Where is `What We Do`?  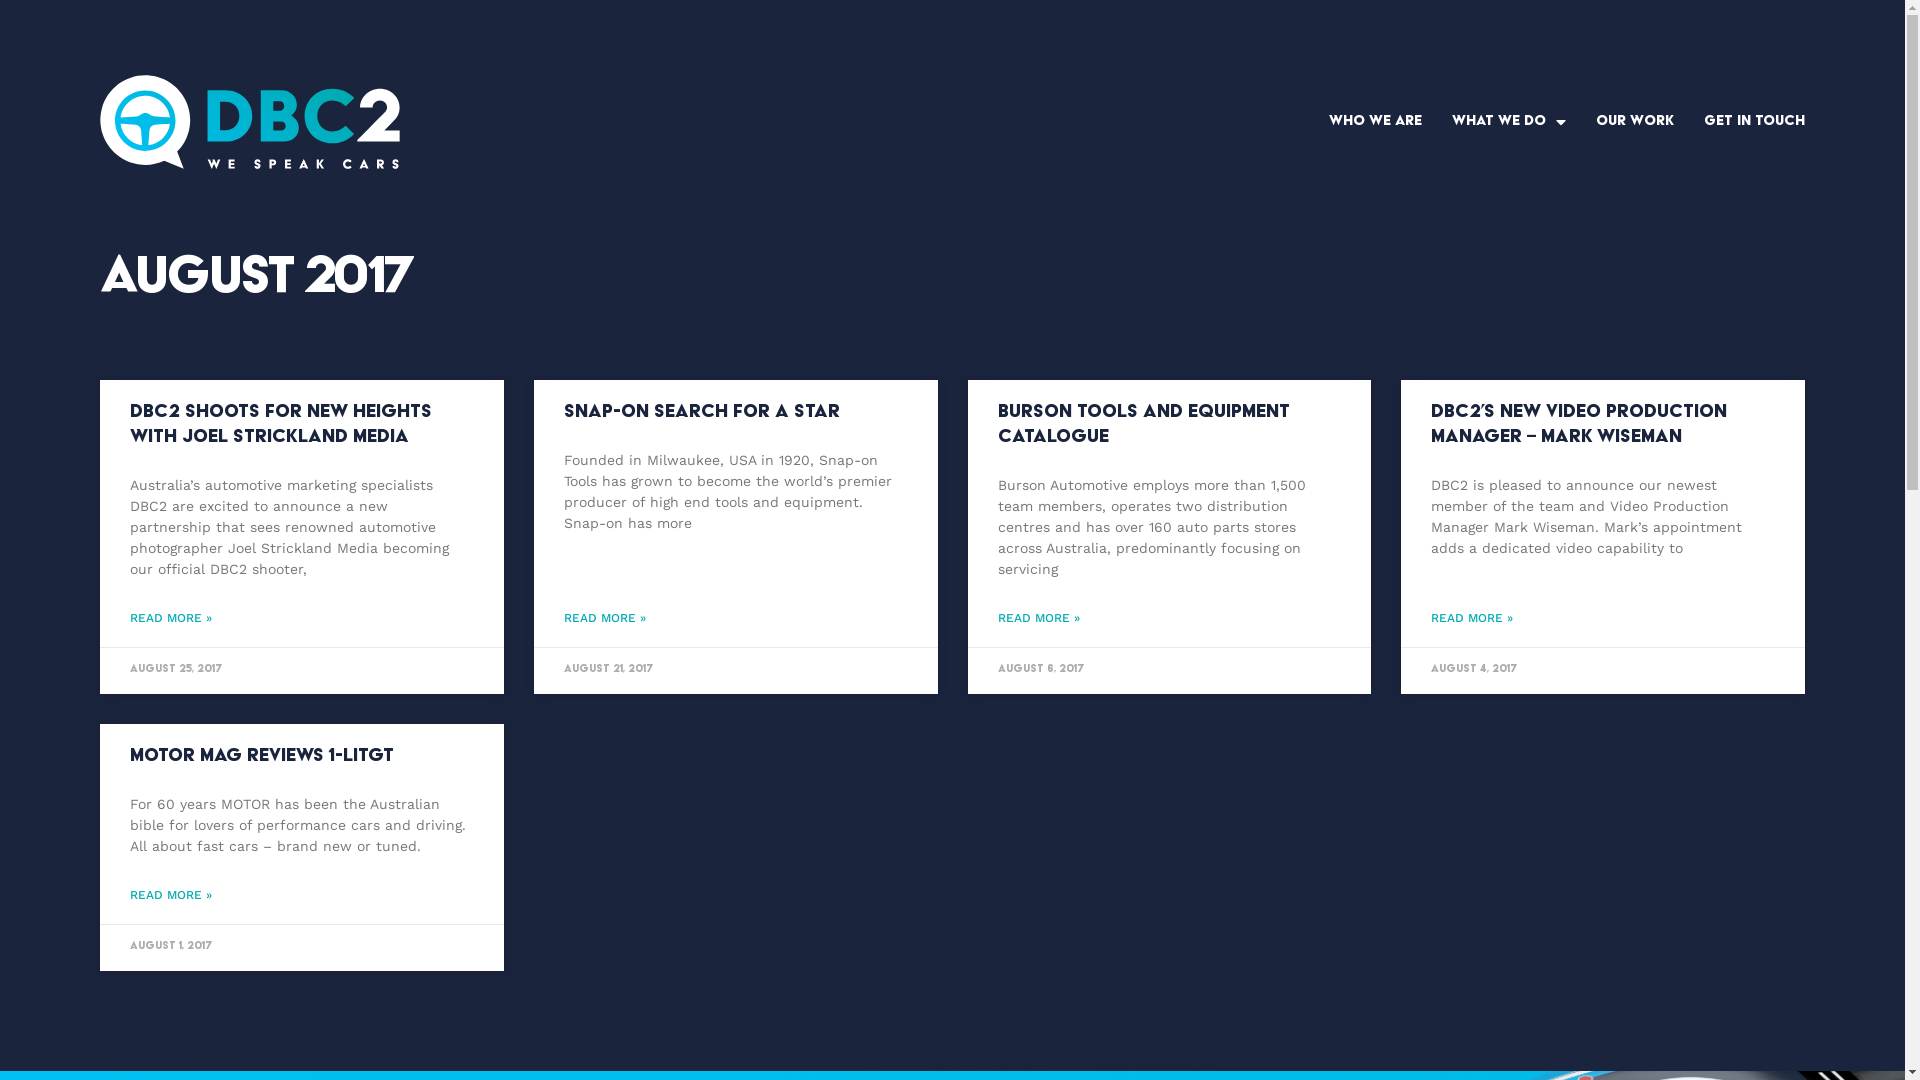 What We Do is located at coordinates (1509, 122).